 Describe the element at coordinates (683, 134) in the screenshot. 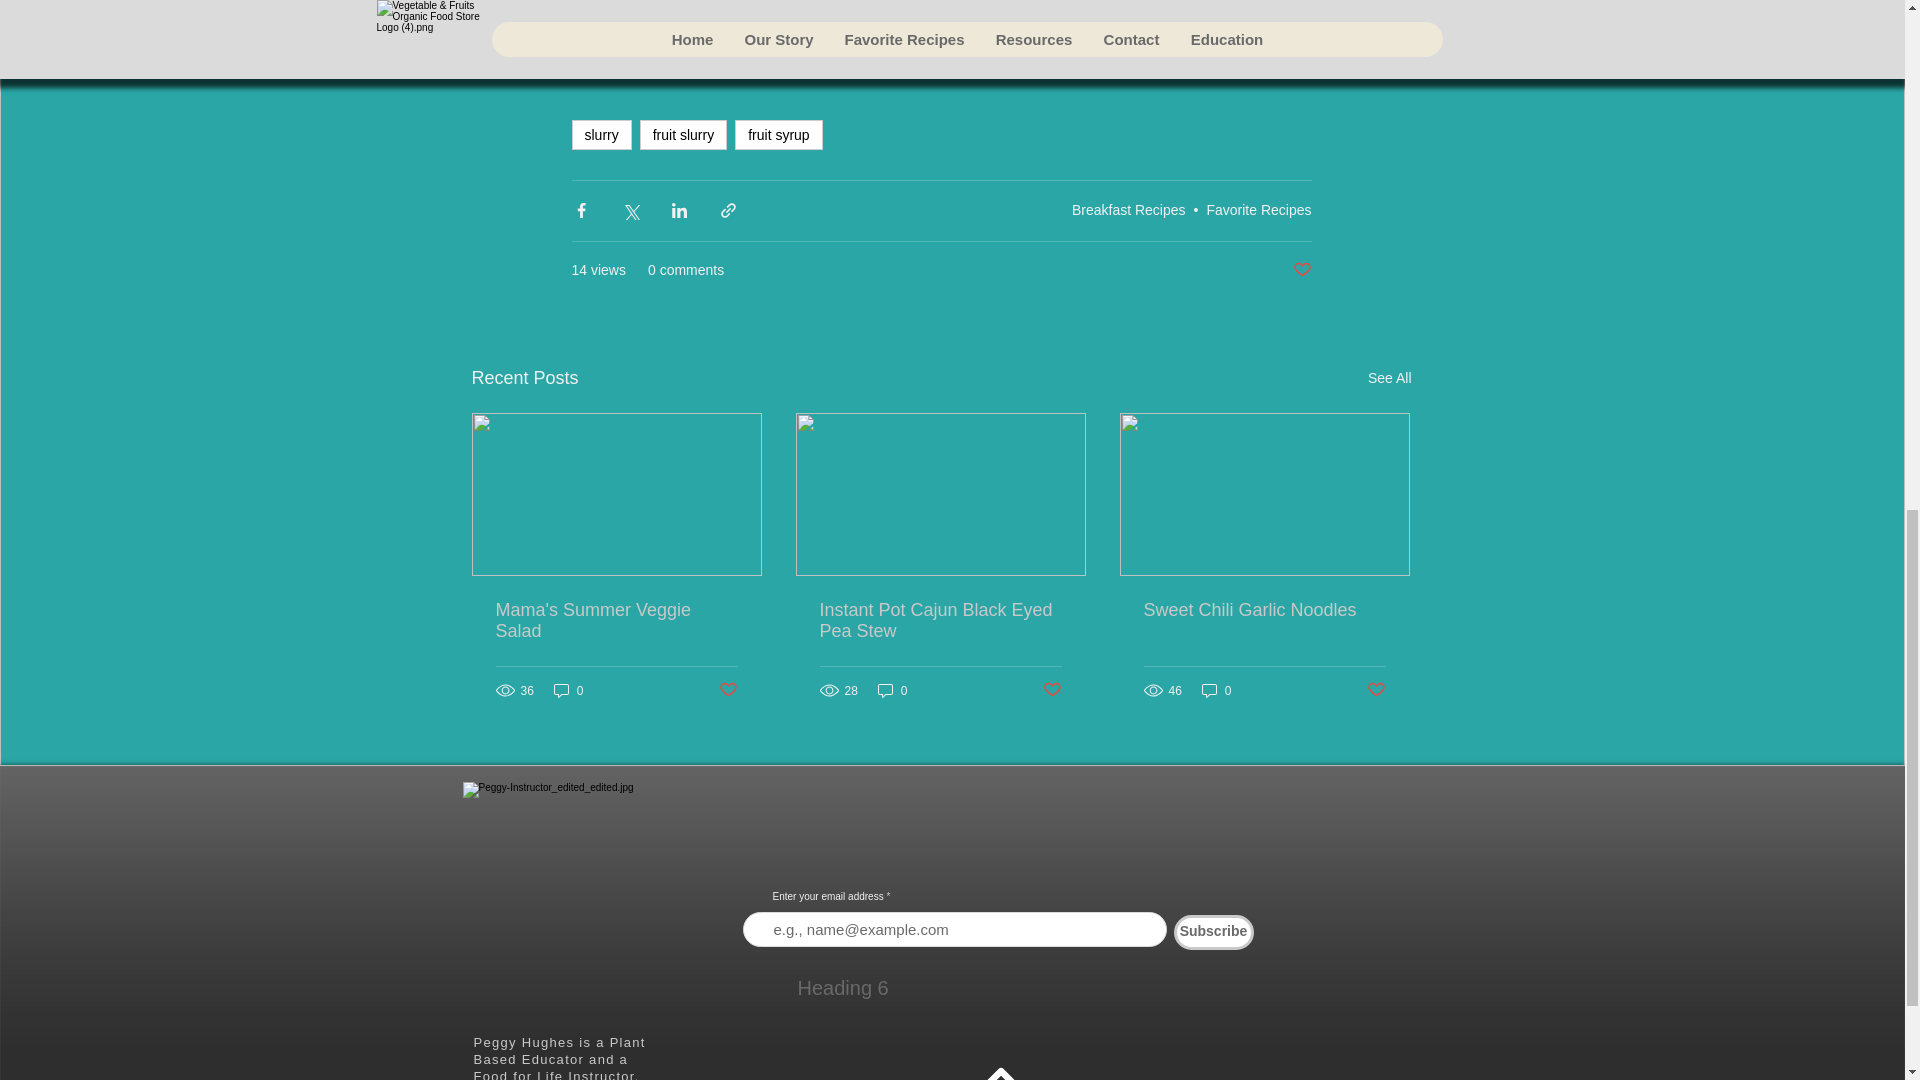

I see `fruit slurry` at that location.